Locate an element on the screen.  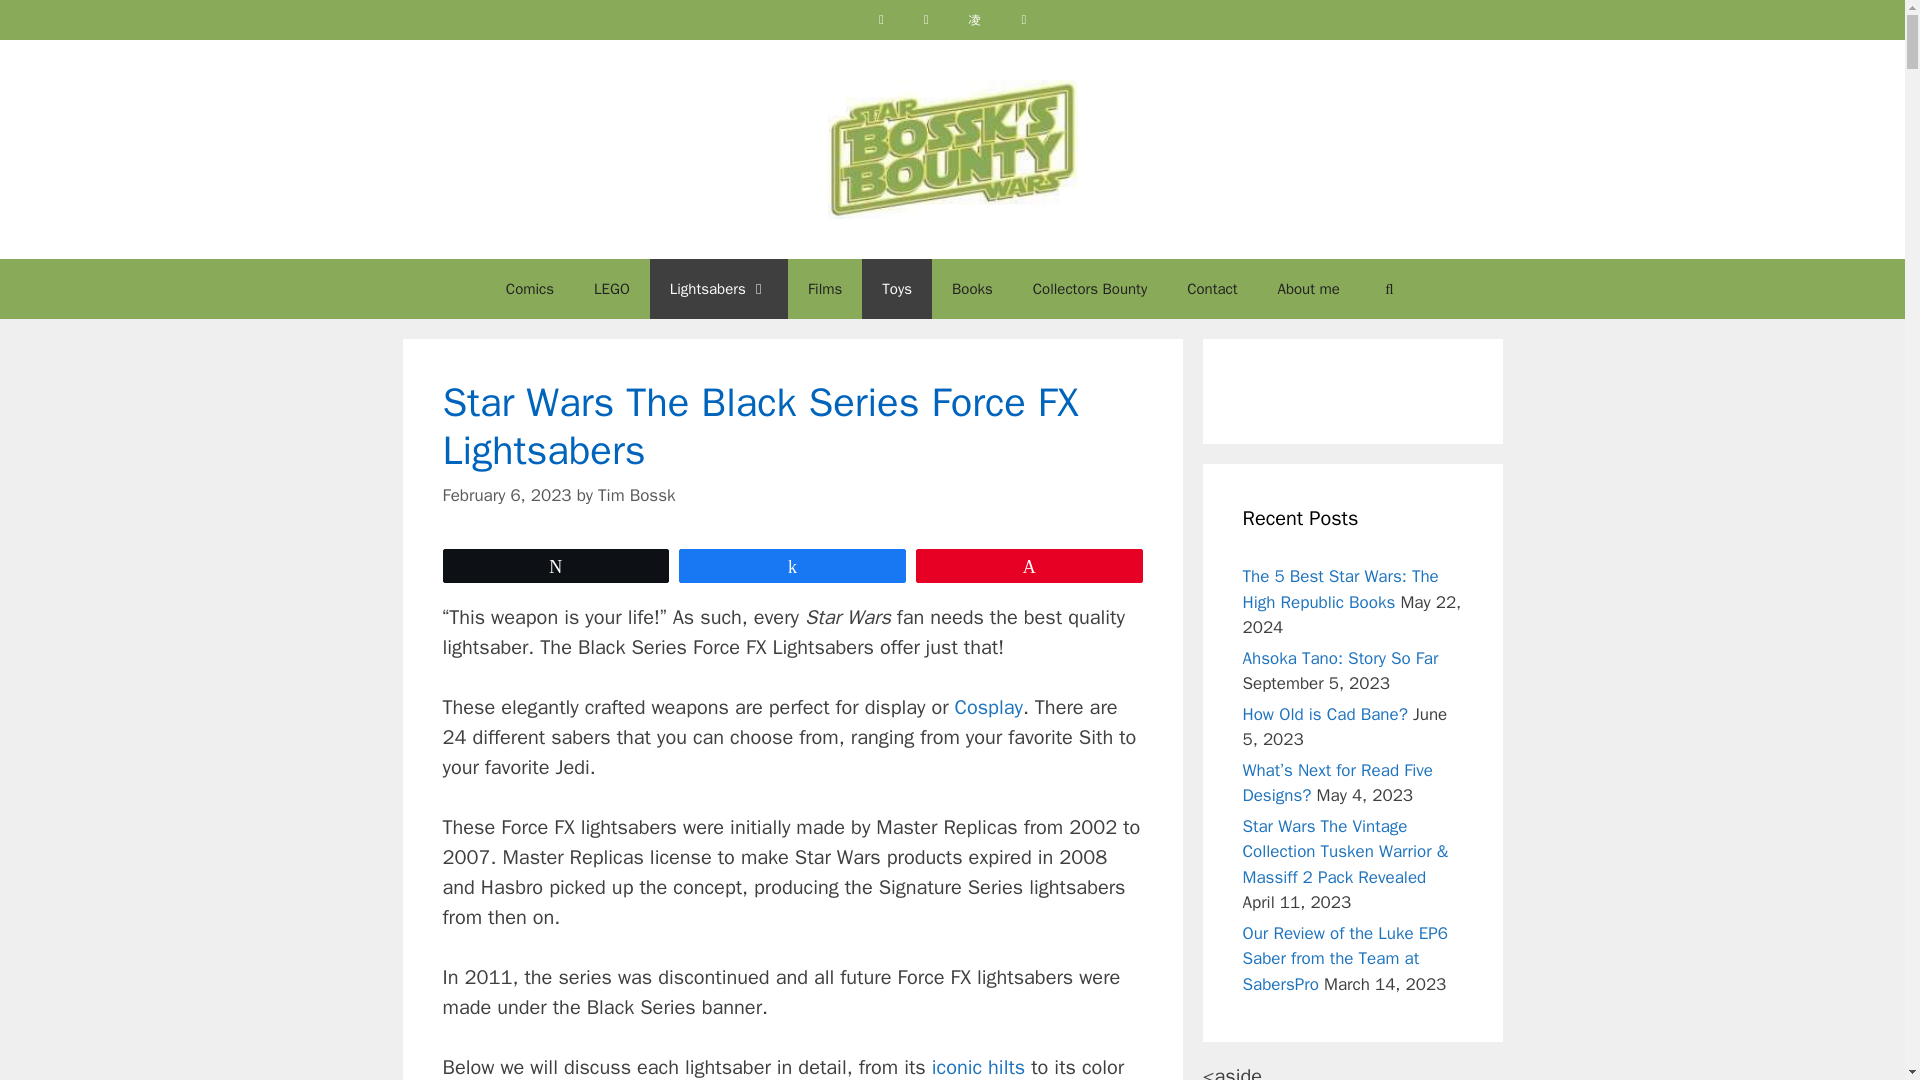
LEGO is located at coordinates (612, 288).